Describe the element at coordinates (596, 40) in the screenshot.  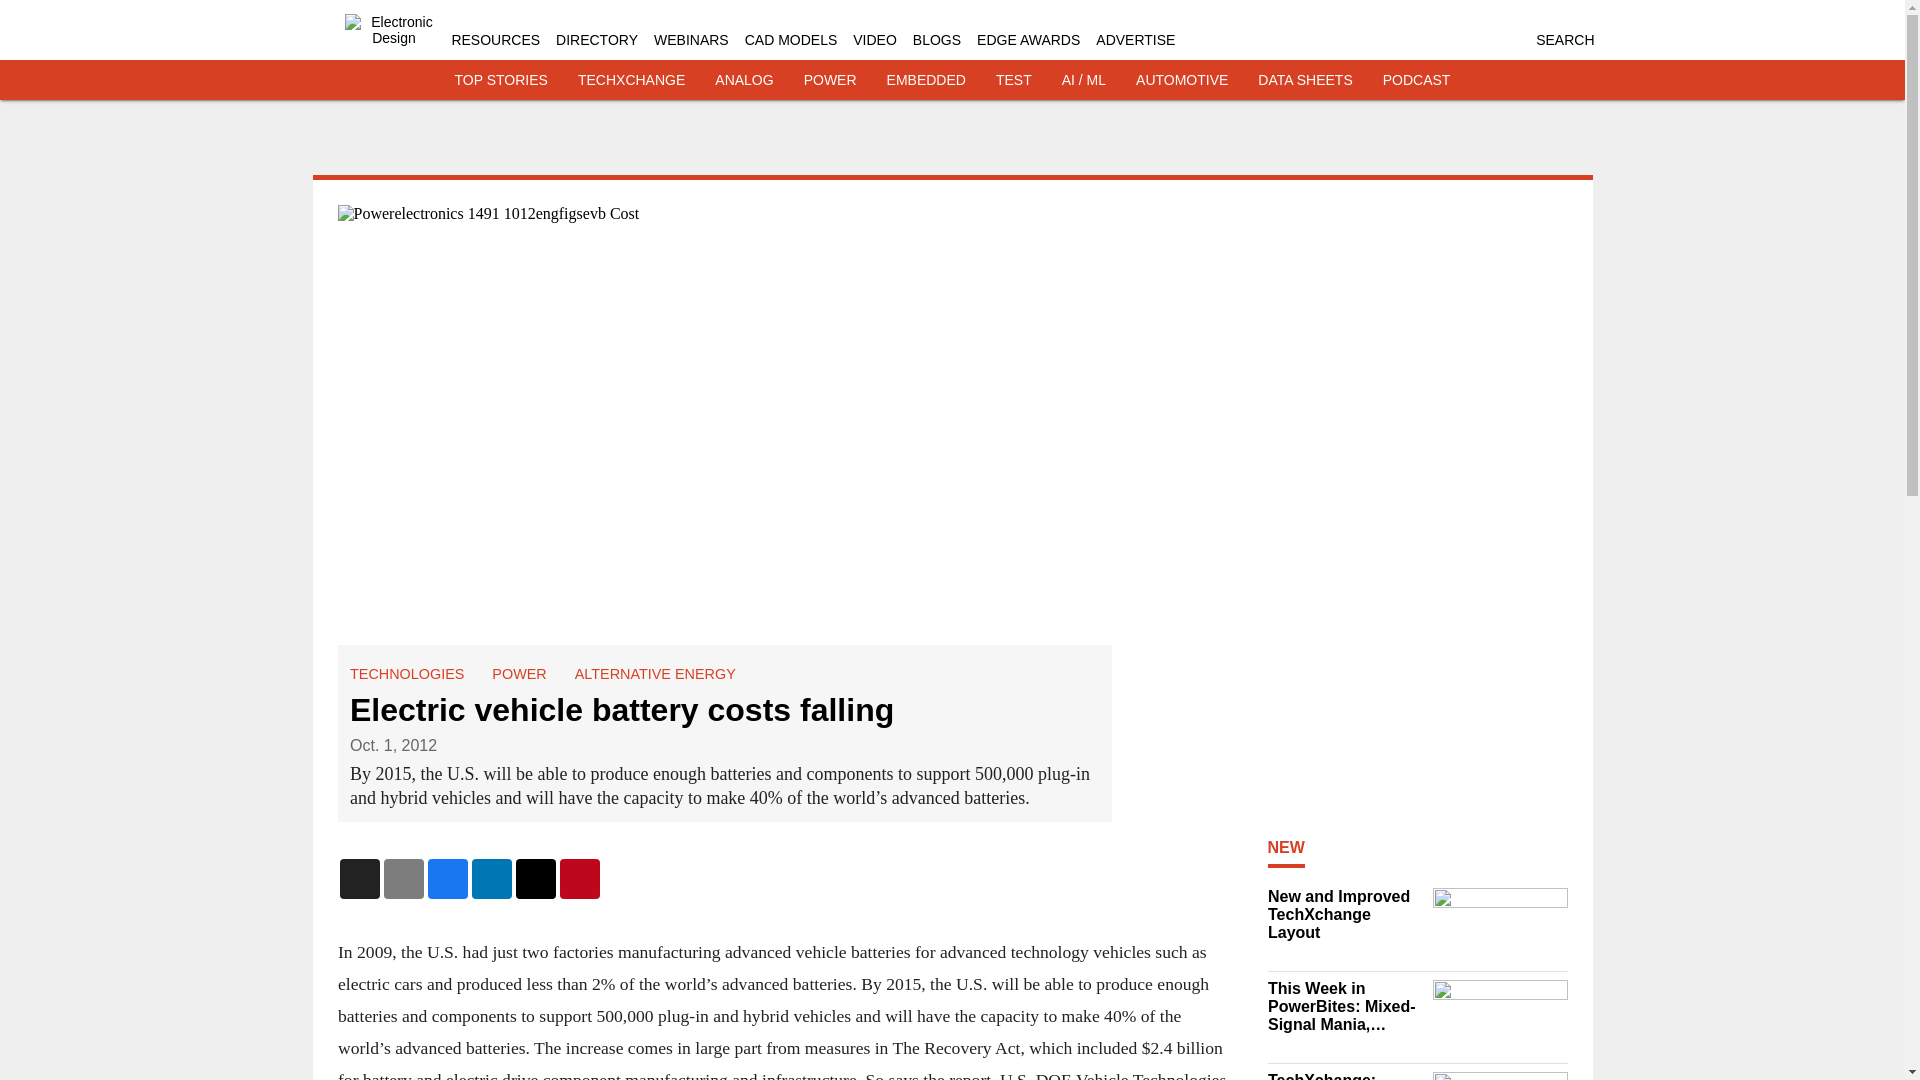
I see `DIRECTORY` at that location.